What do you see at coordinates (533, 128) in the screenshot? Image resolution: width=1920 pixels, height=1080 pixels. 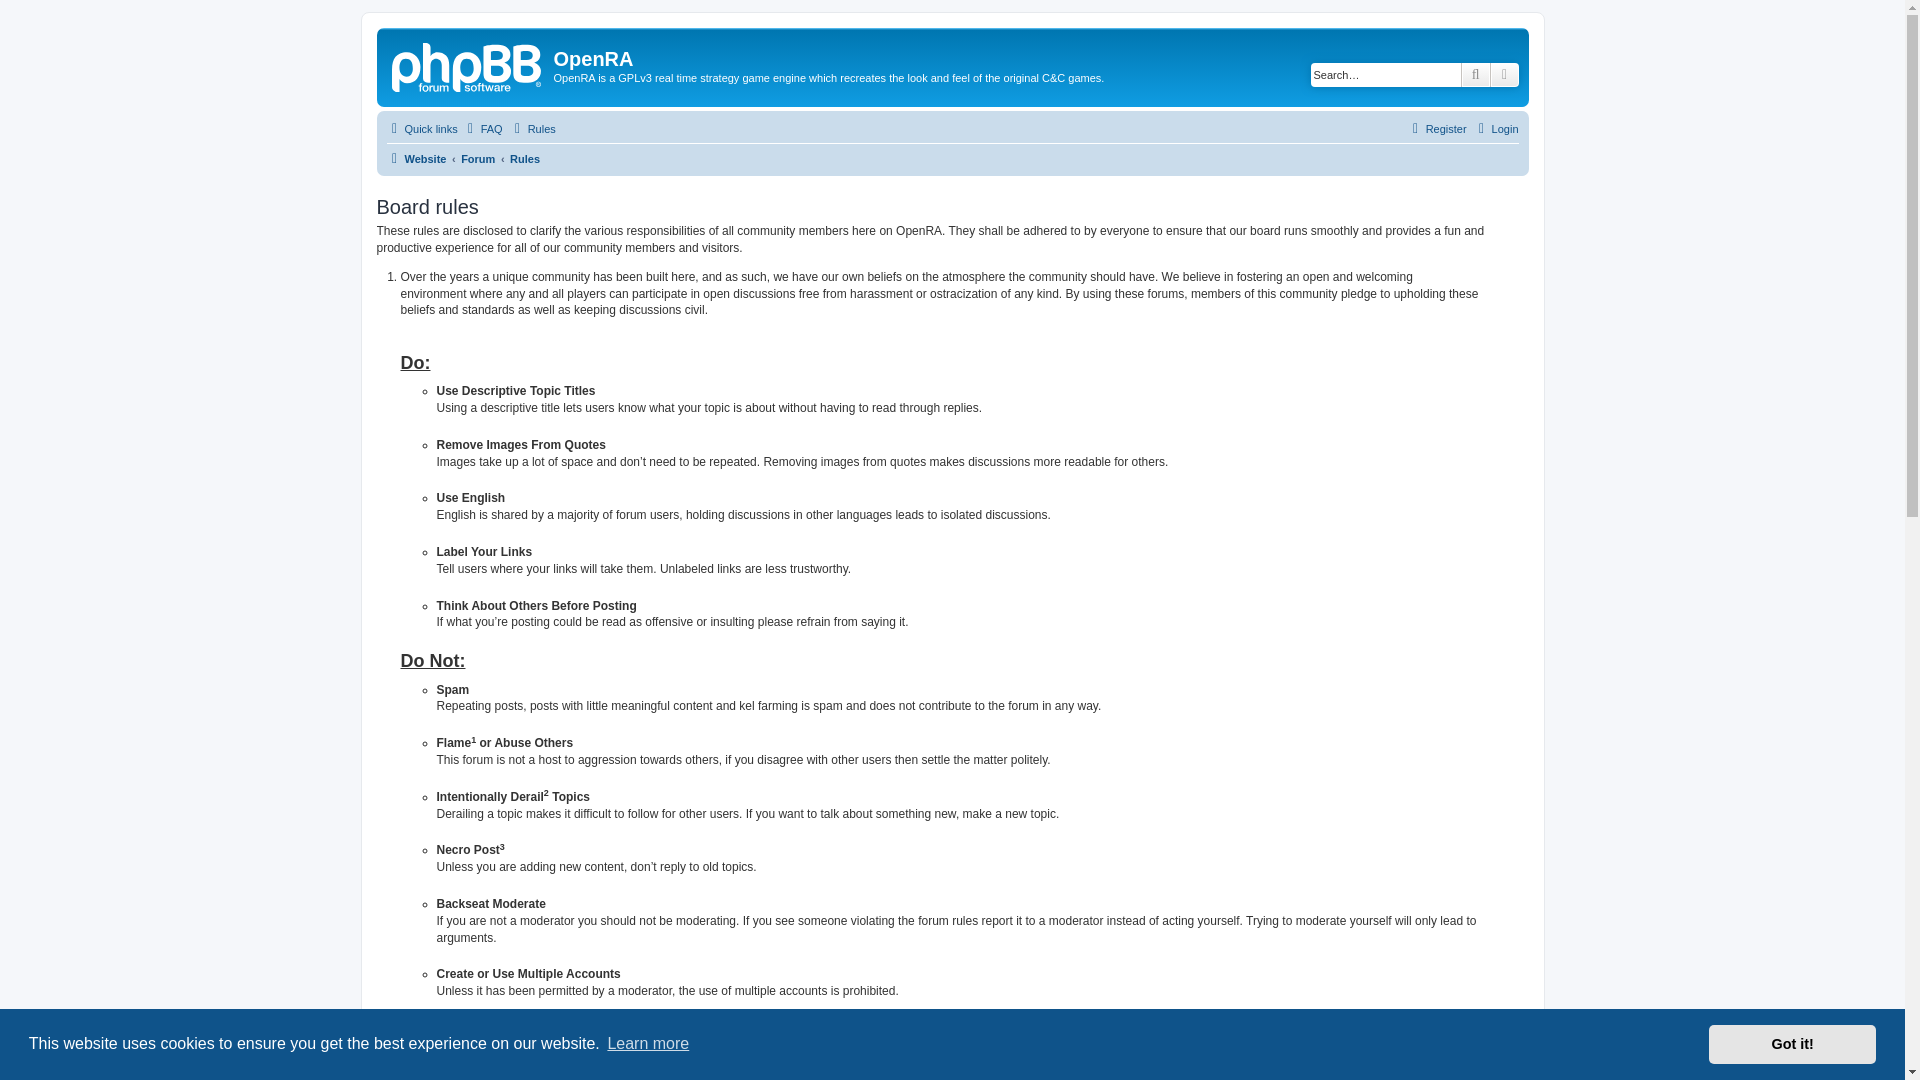 I see `Rules` at bounding box center [533, 128].